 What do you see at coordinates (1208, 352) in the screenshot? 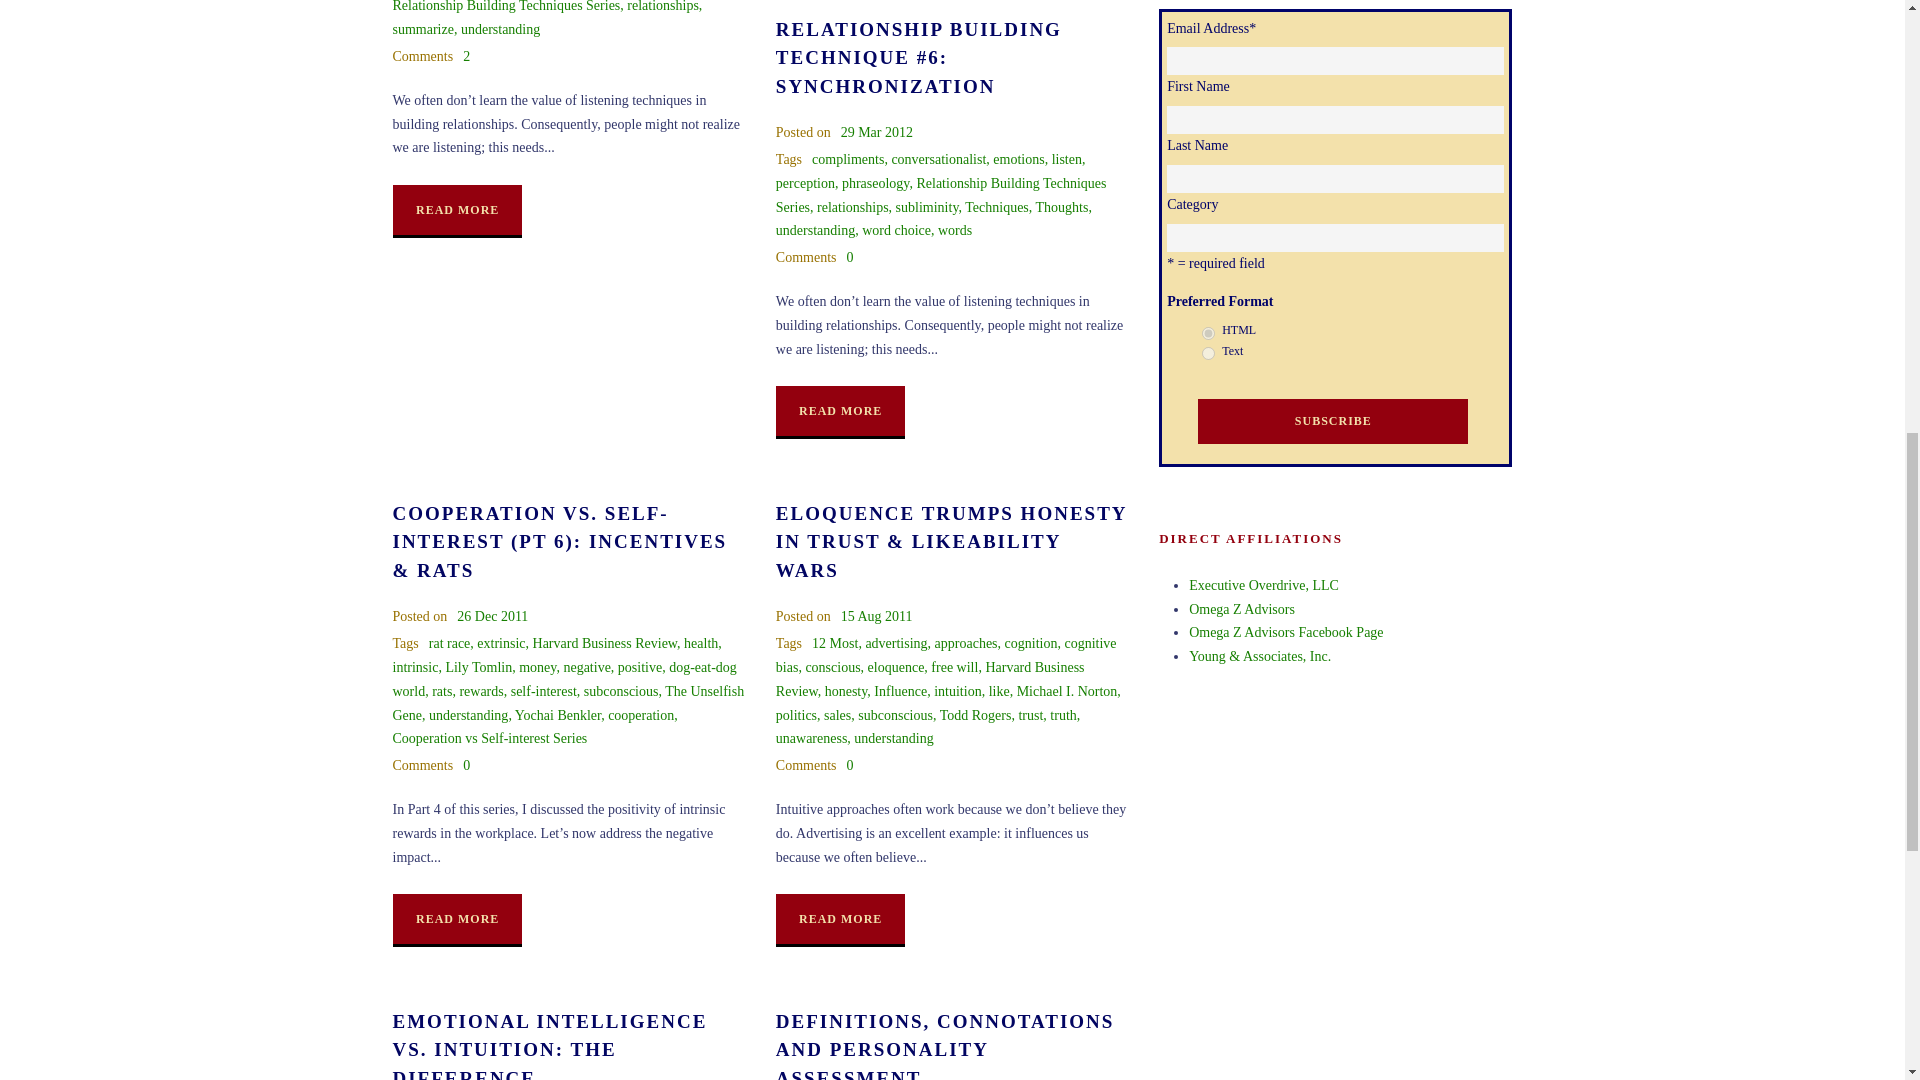
I see `text` at bounding box center [1208, 352].